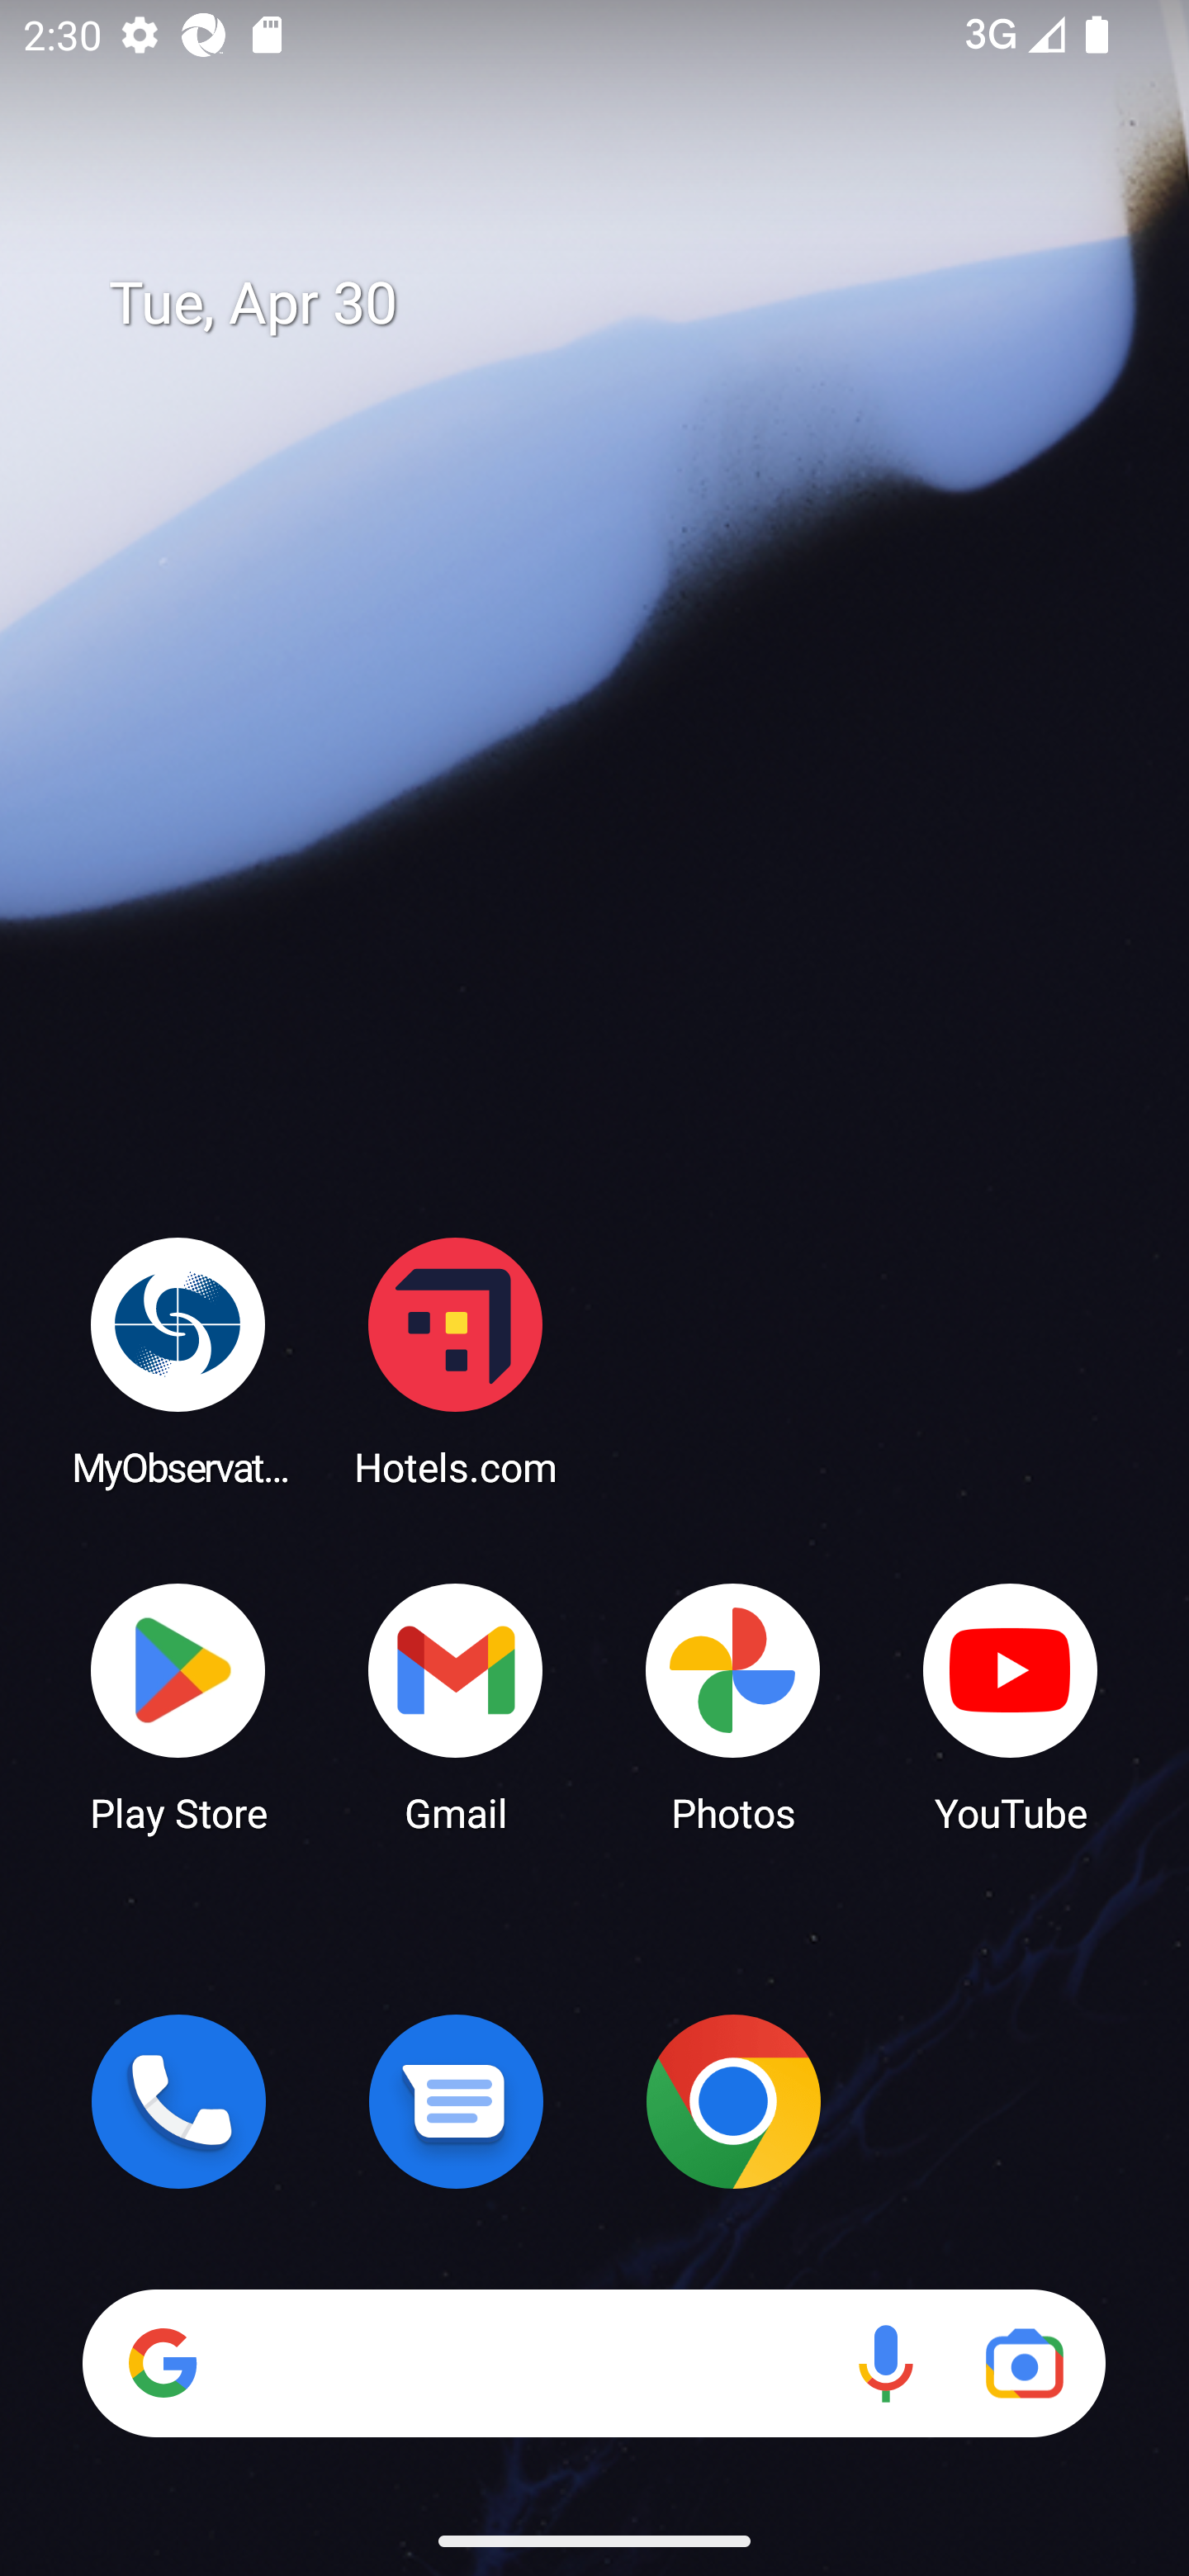  Describe the element at coordinates (178, 1361) in the screenshot. I see `MyObservatory` at that location.